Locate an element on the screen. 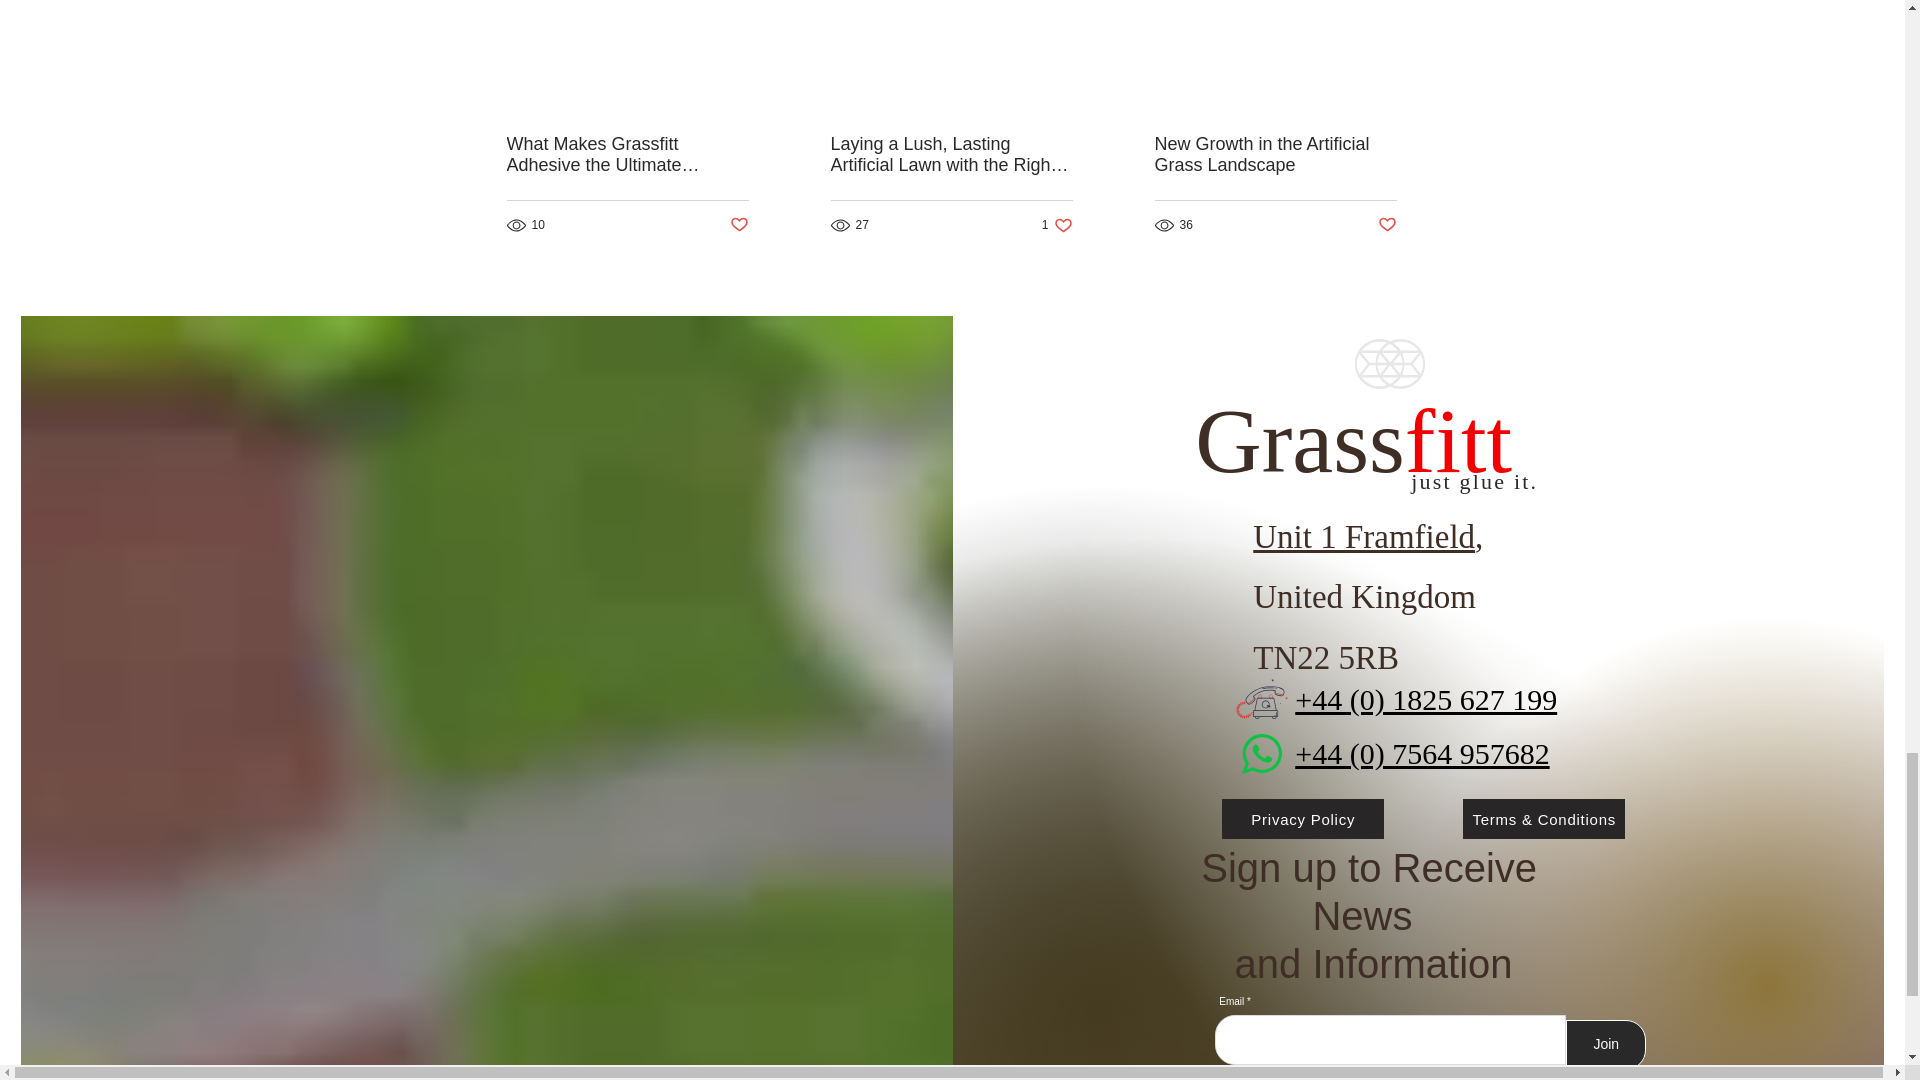 The height and width of the screenshot is (1080, 1920). Join is located at coordinates (1388, 225).